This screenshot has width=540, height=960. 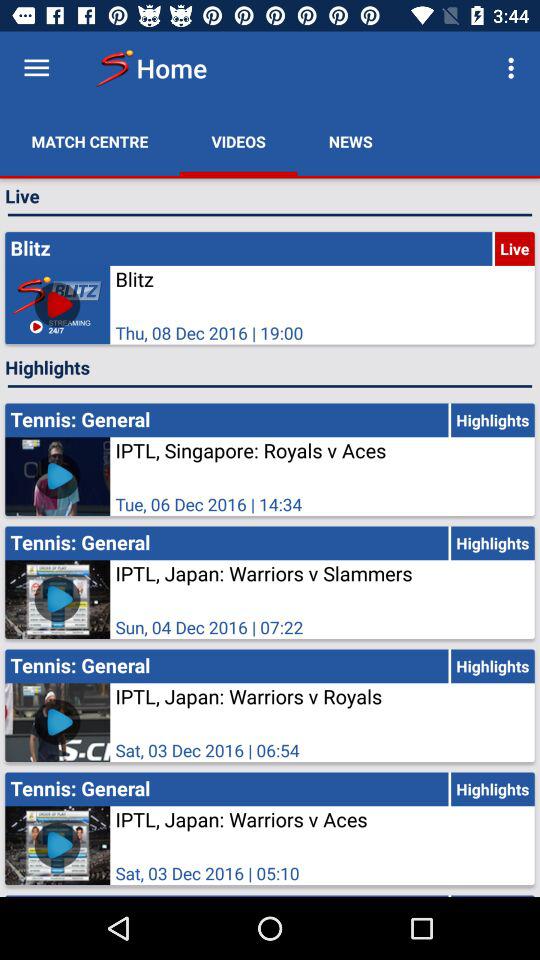 I want to click on select the menu, so click(x=36, y=68).